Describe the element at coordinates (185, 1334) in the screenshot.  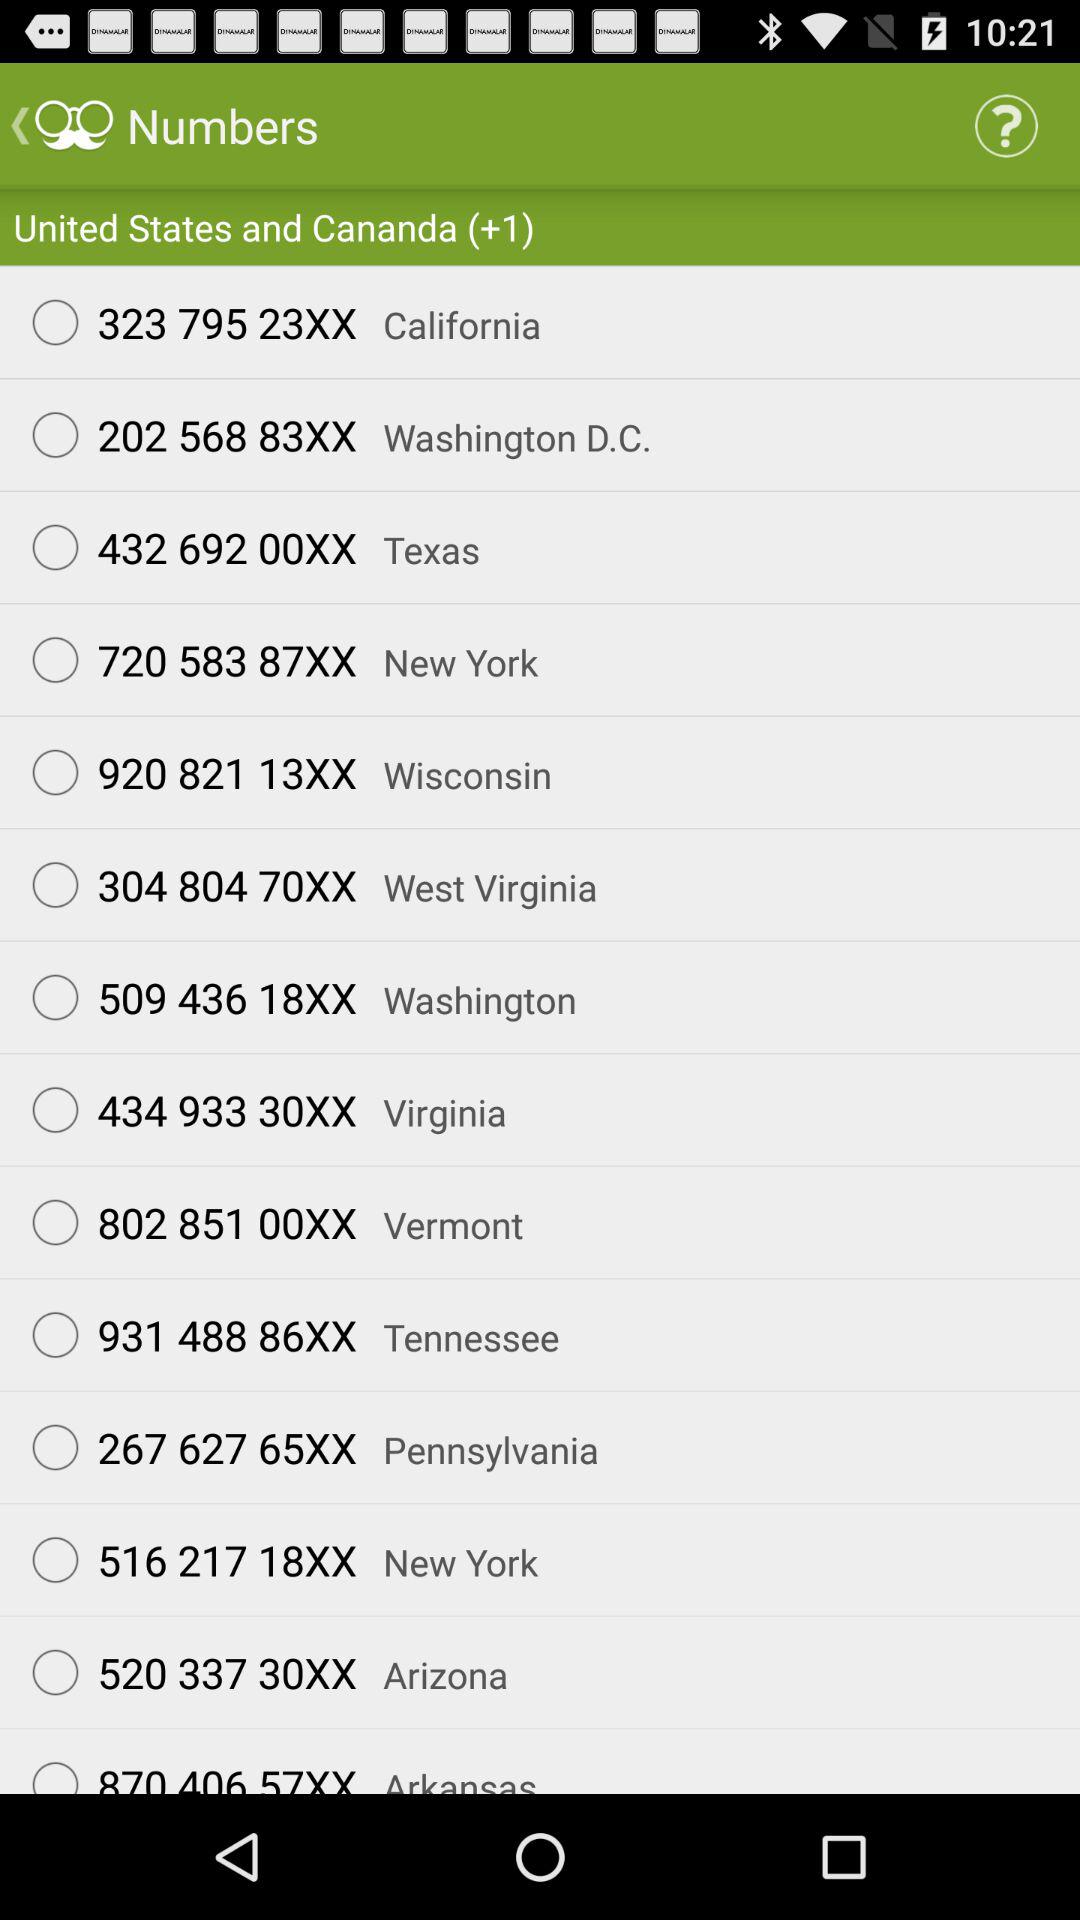
I see `click the item to the left of tennessee app` at that location.